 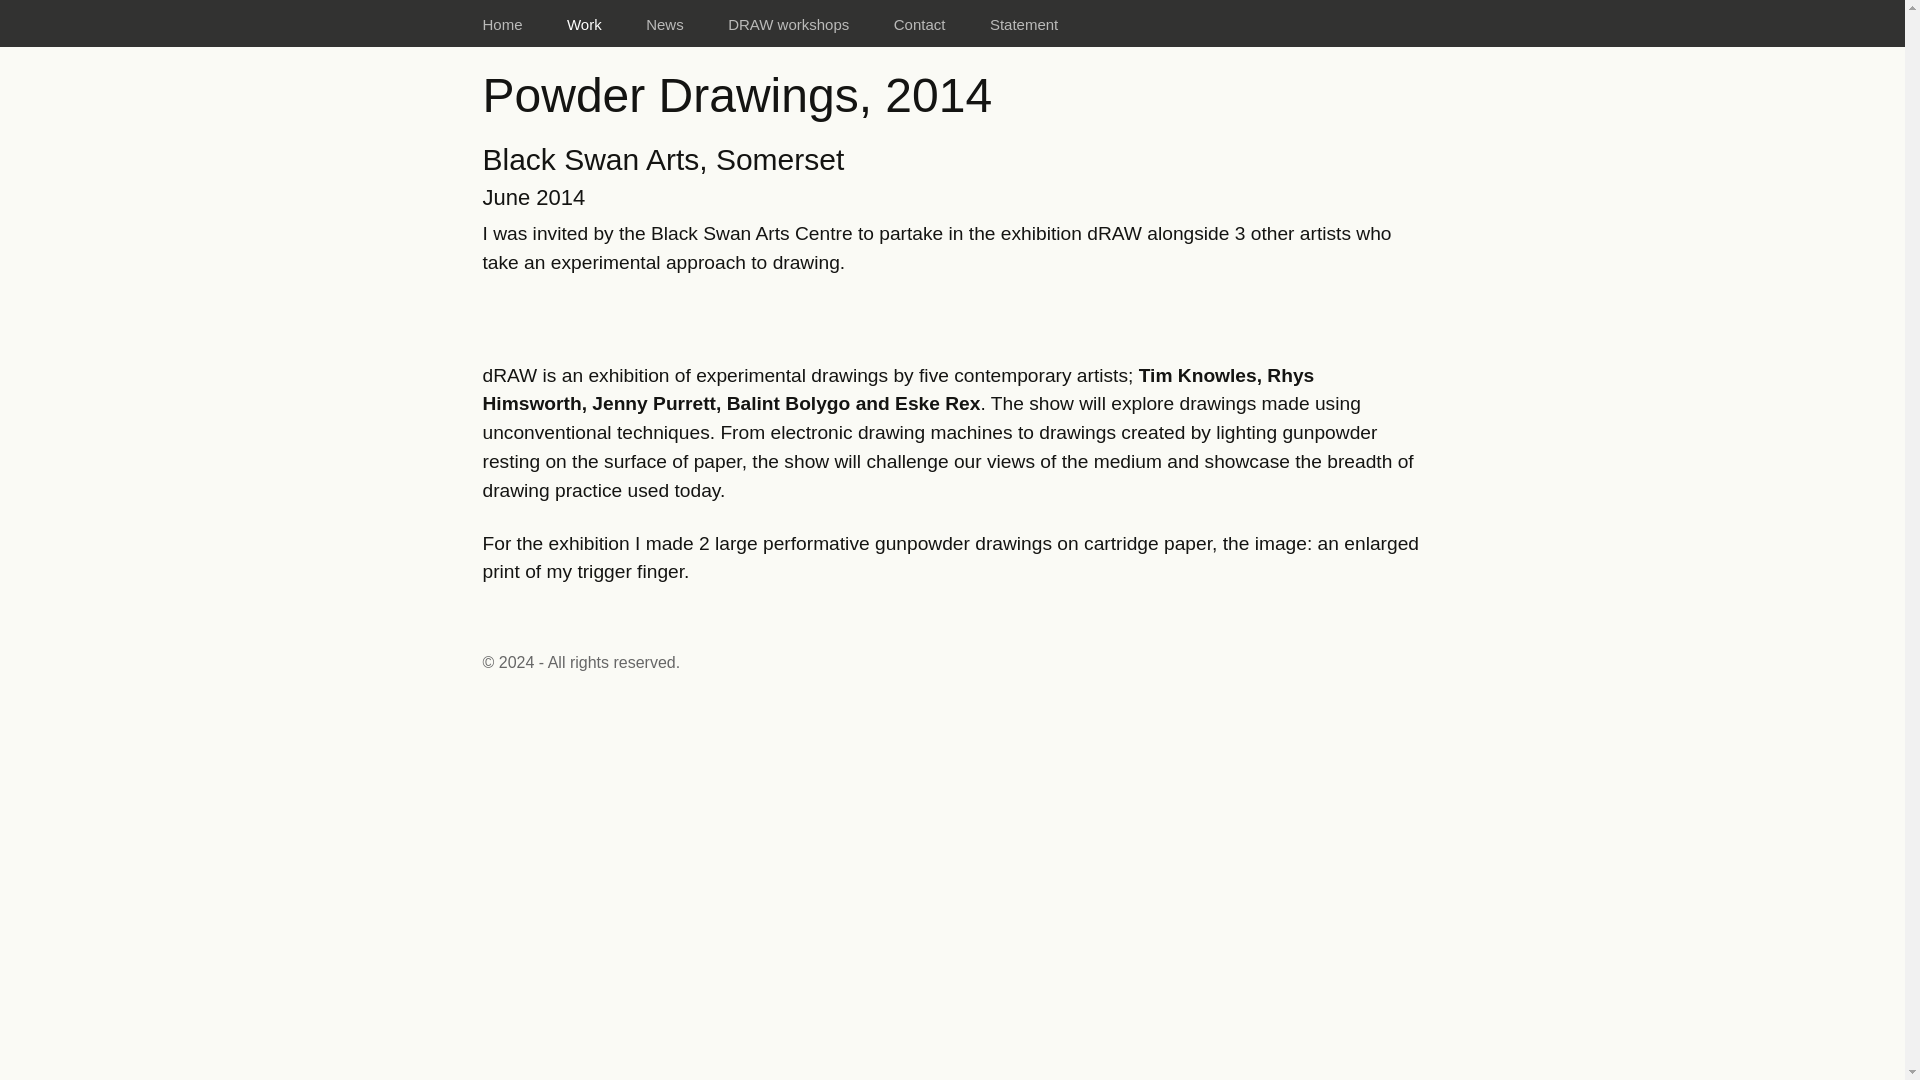 I want to click on News, so click(x=664, y=24).